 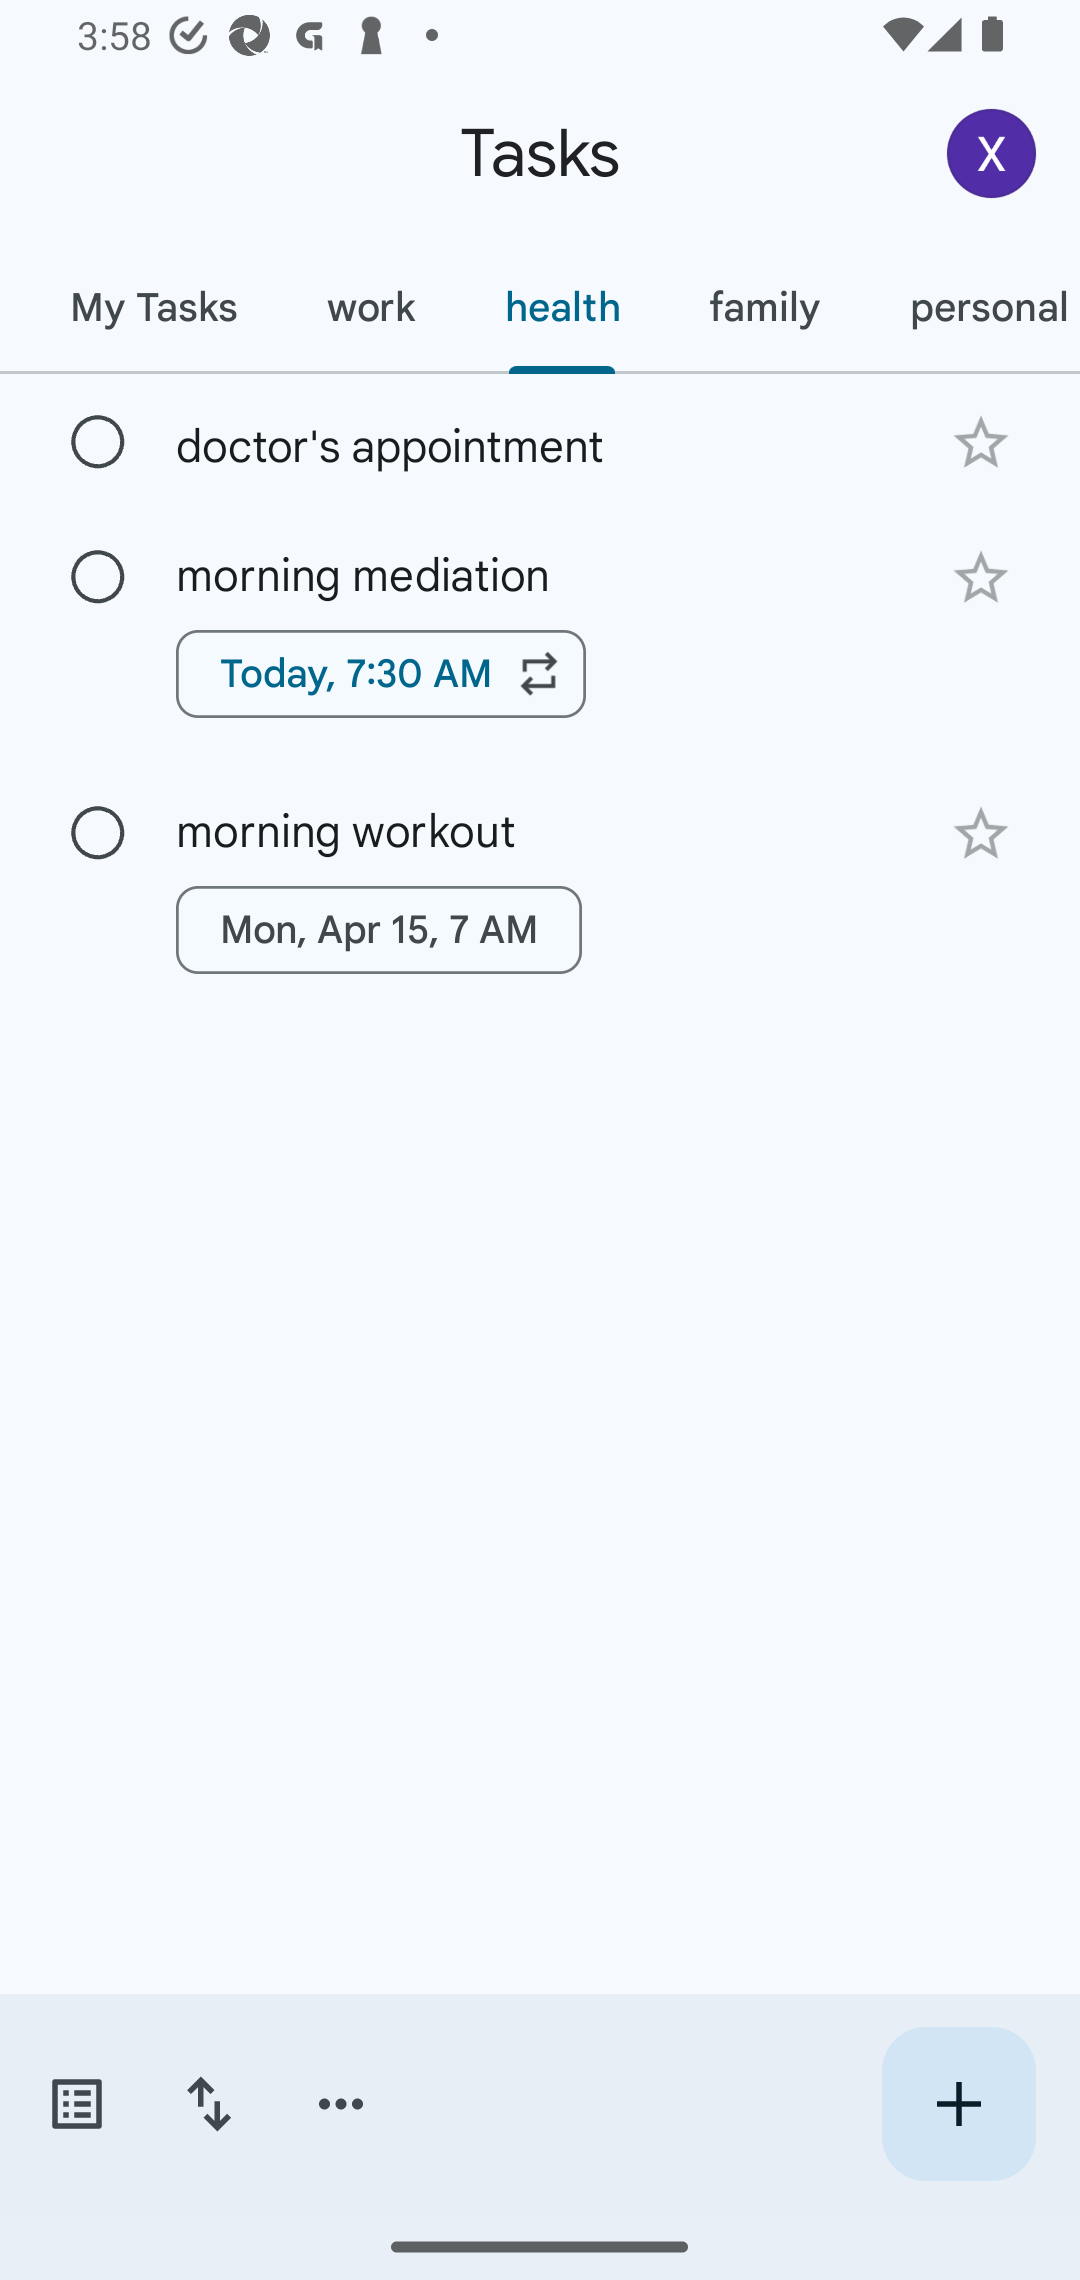 I want to click on Mark as complete, so click(x=98, y=833).